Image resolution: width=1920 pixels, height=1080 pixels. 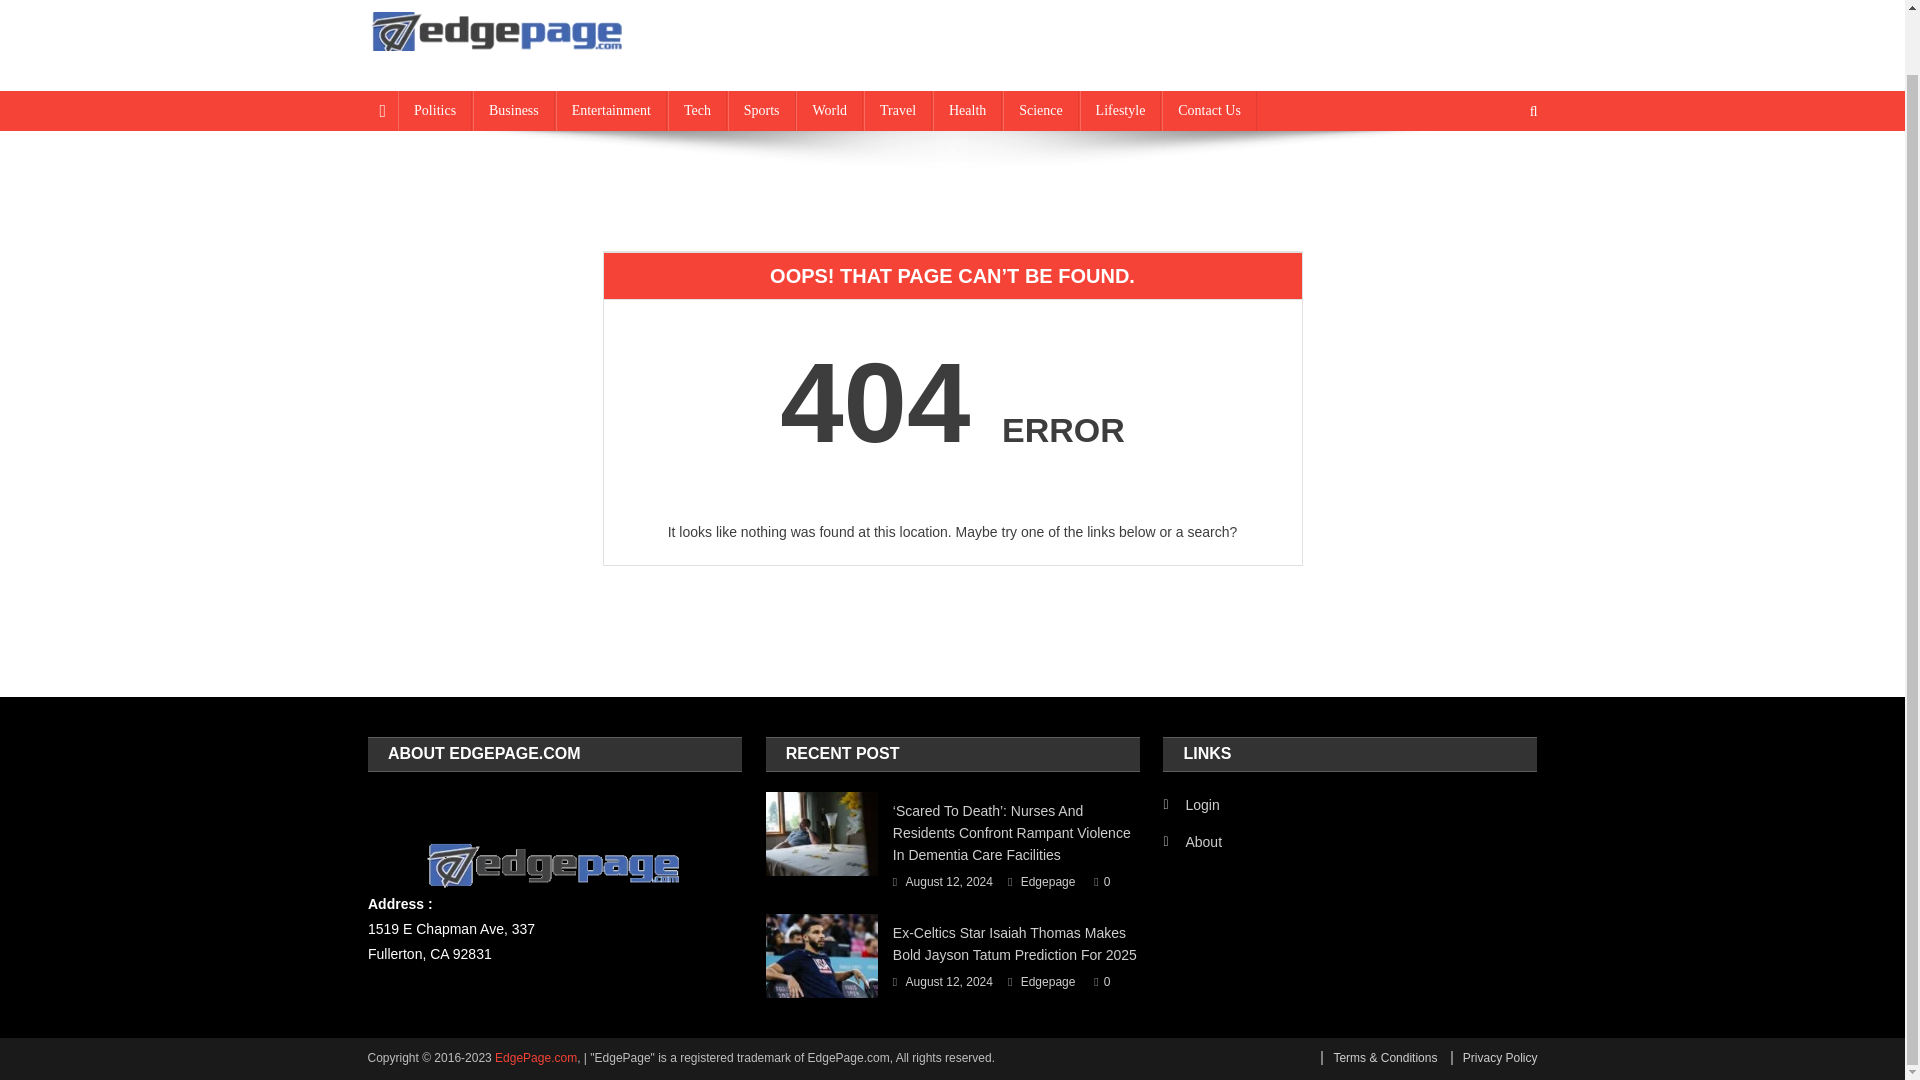 I want to click on Edge Page News, so click(x=496, y=70).